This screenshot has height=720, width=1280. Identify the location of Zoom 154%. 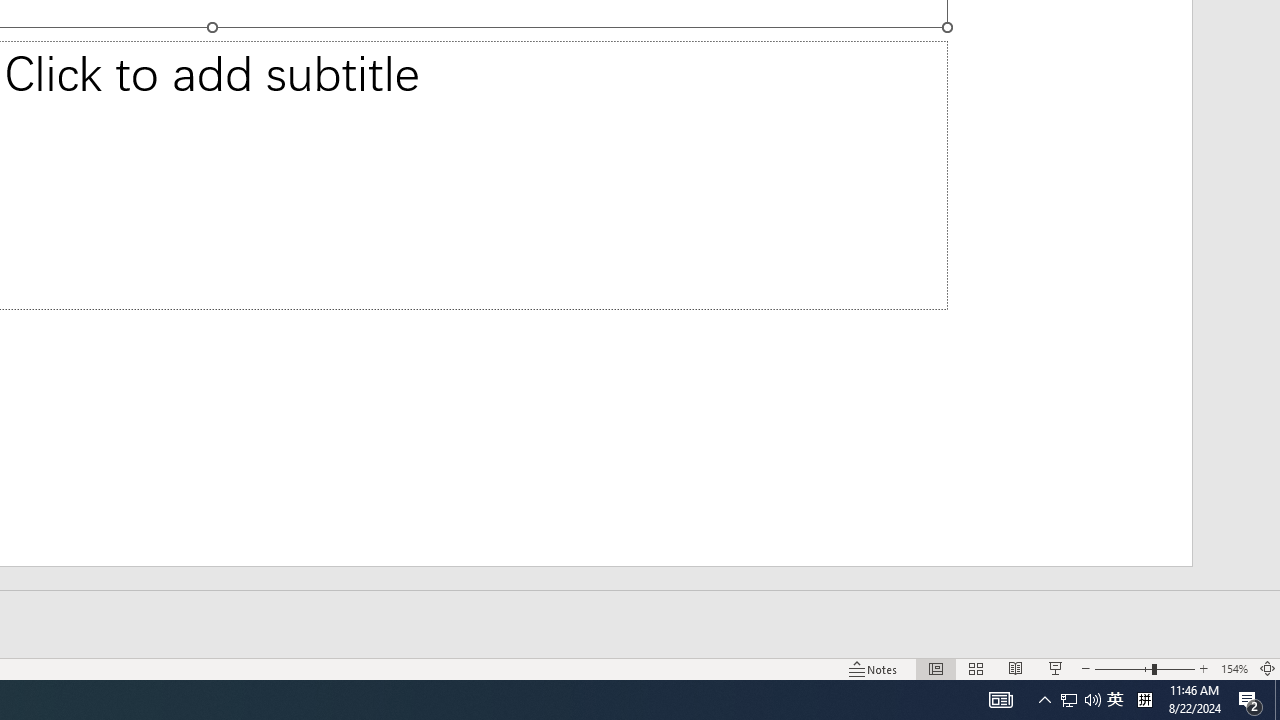
(1234, 668).